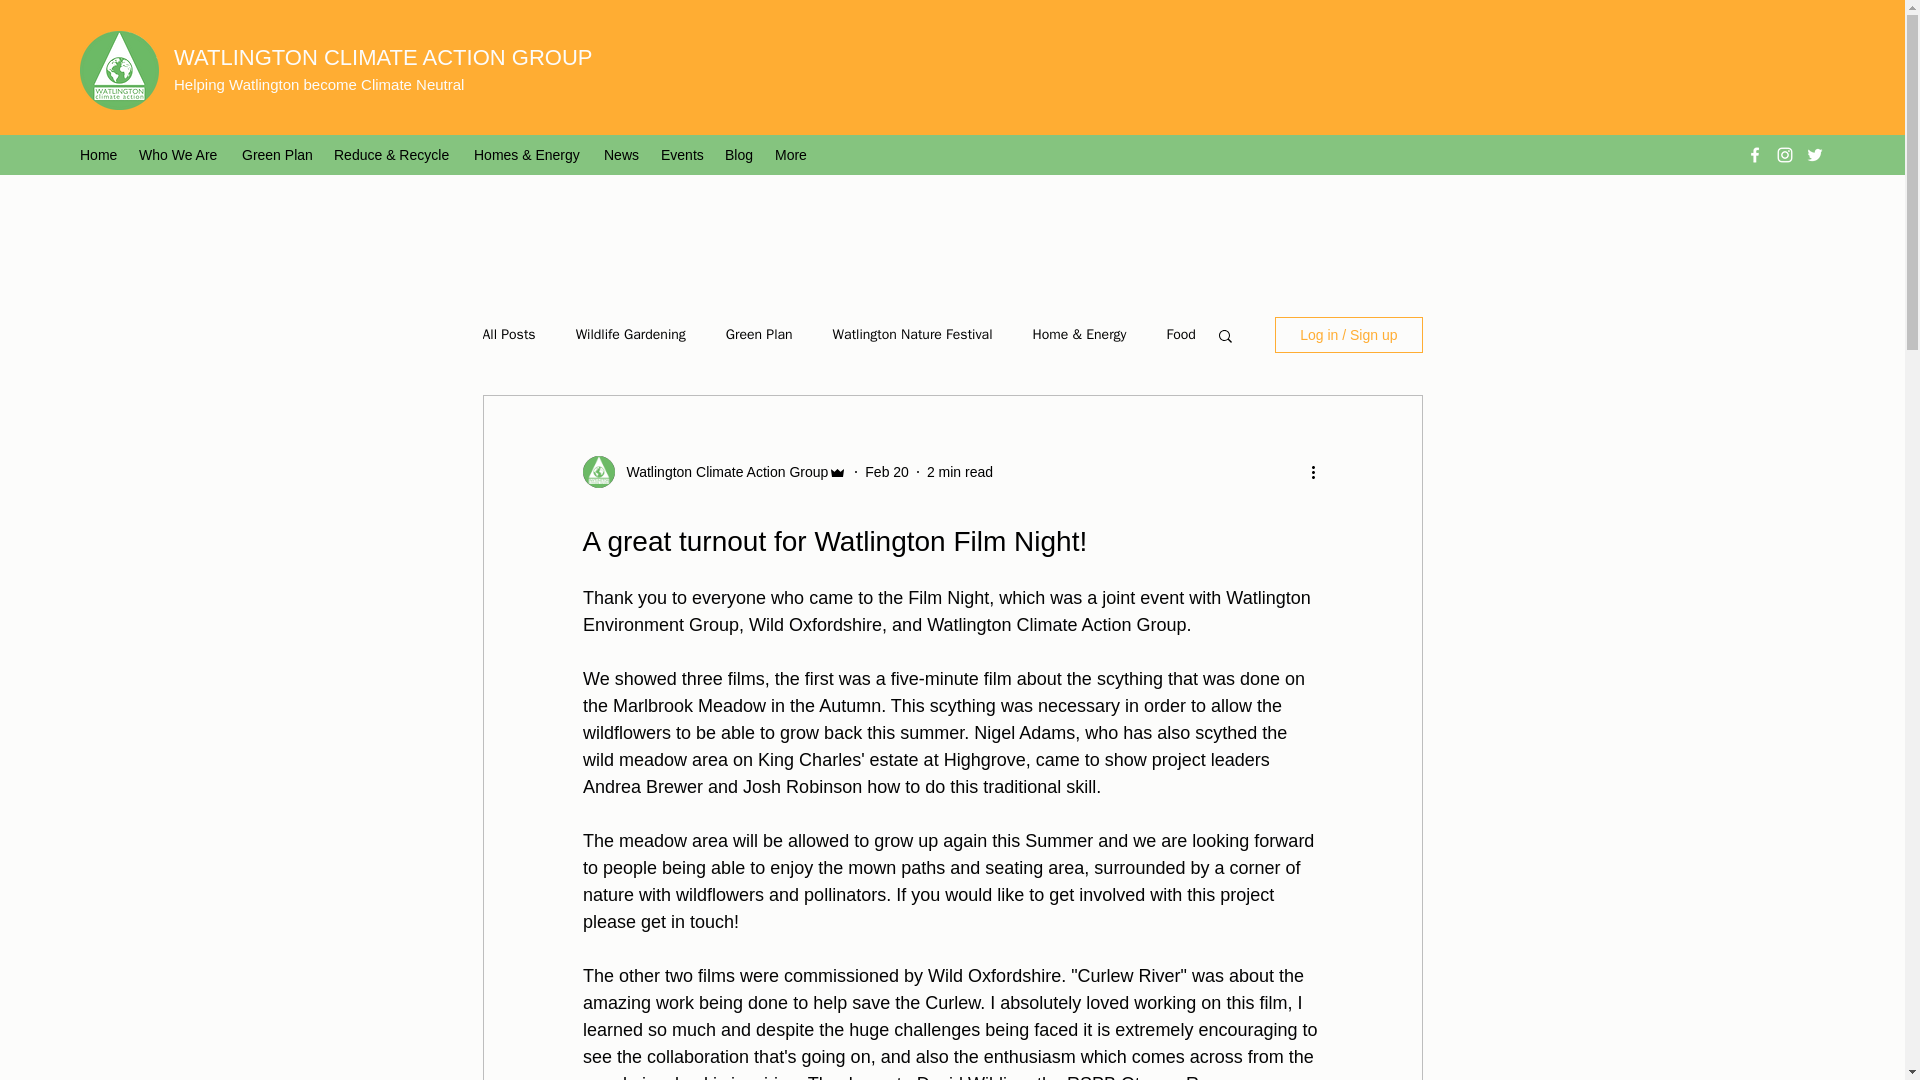 This screenshot has height=1080, width=1920. What do you see at coordinates (720, 472) in the screenshot?
I see `Watlington Climate Action Group` at bounding box center [720, 472].